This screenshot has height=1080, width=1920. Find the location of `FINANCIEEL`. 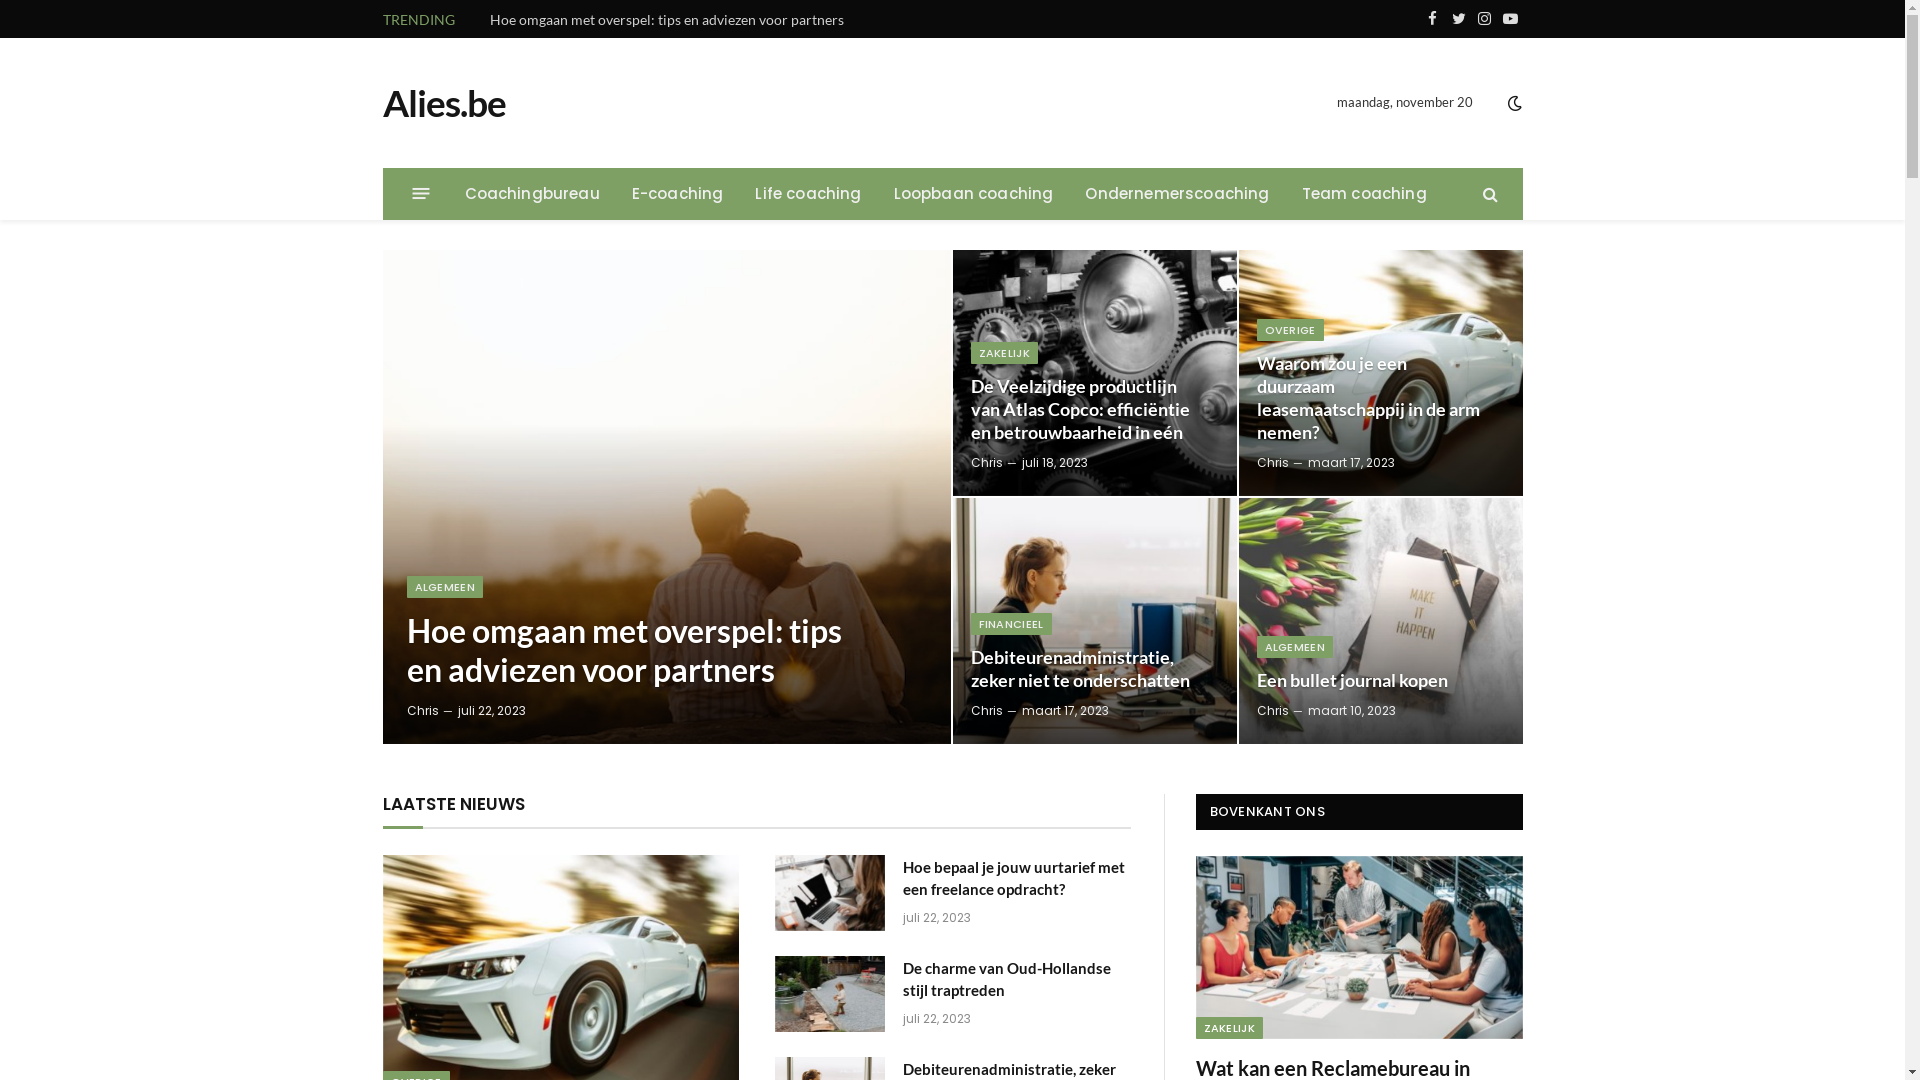

FINANCIEEL is located at coordinates (1010, 623).